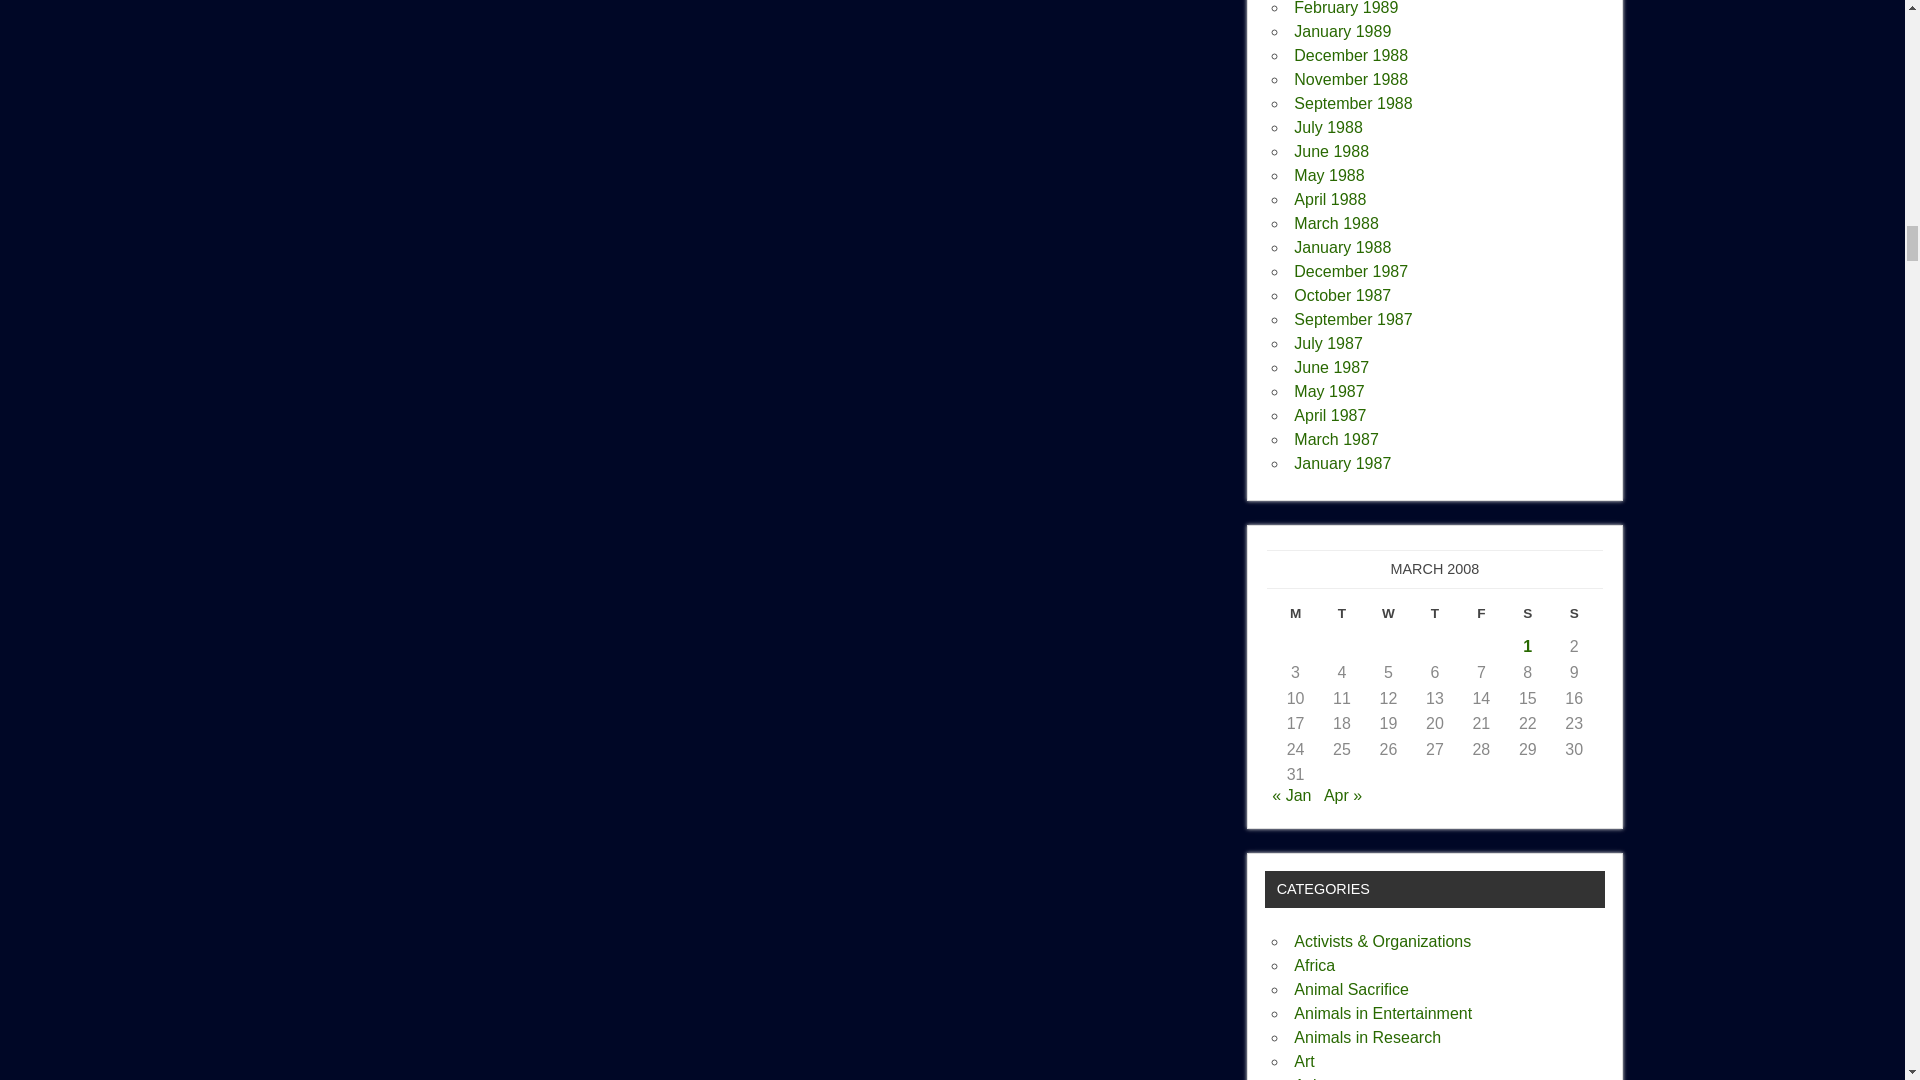  Describe the element at coordinates (1574, 618) in the screenshot. I see `Sunday` at that location.